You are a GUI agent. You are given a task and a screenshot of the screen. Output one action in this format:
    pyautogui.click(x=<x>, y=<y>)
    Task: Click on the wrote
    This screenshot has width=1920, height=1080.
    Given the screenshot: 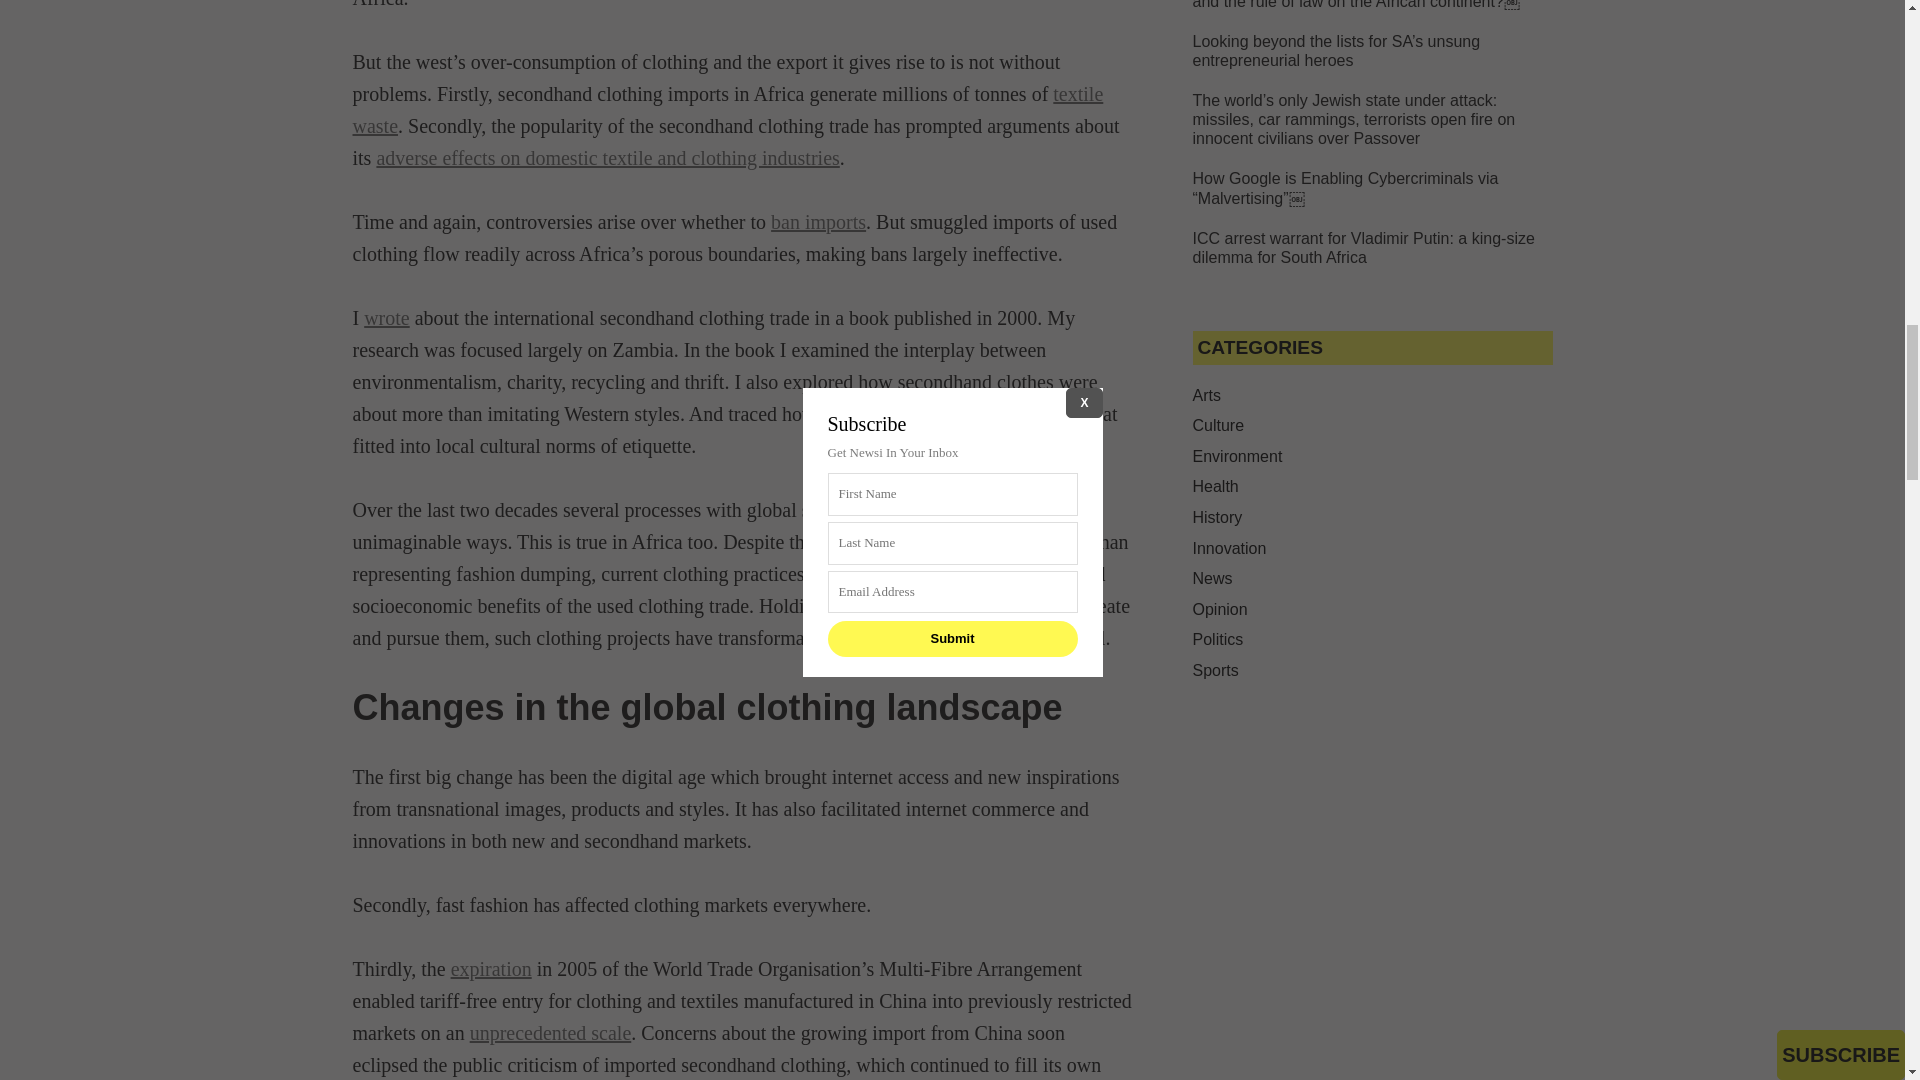 What is the action you would take?
    pyautogui.click(x=387, y=318)
    